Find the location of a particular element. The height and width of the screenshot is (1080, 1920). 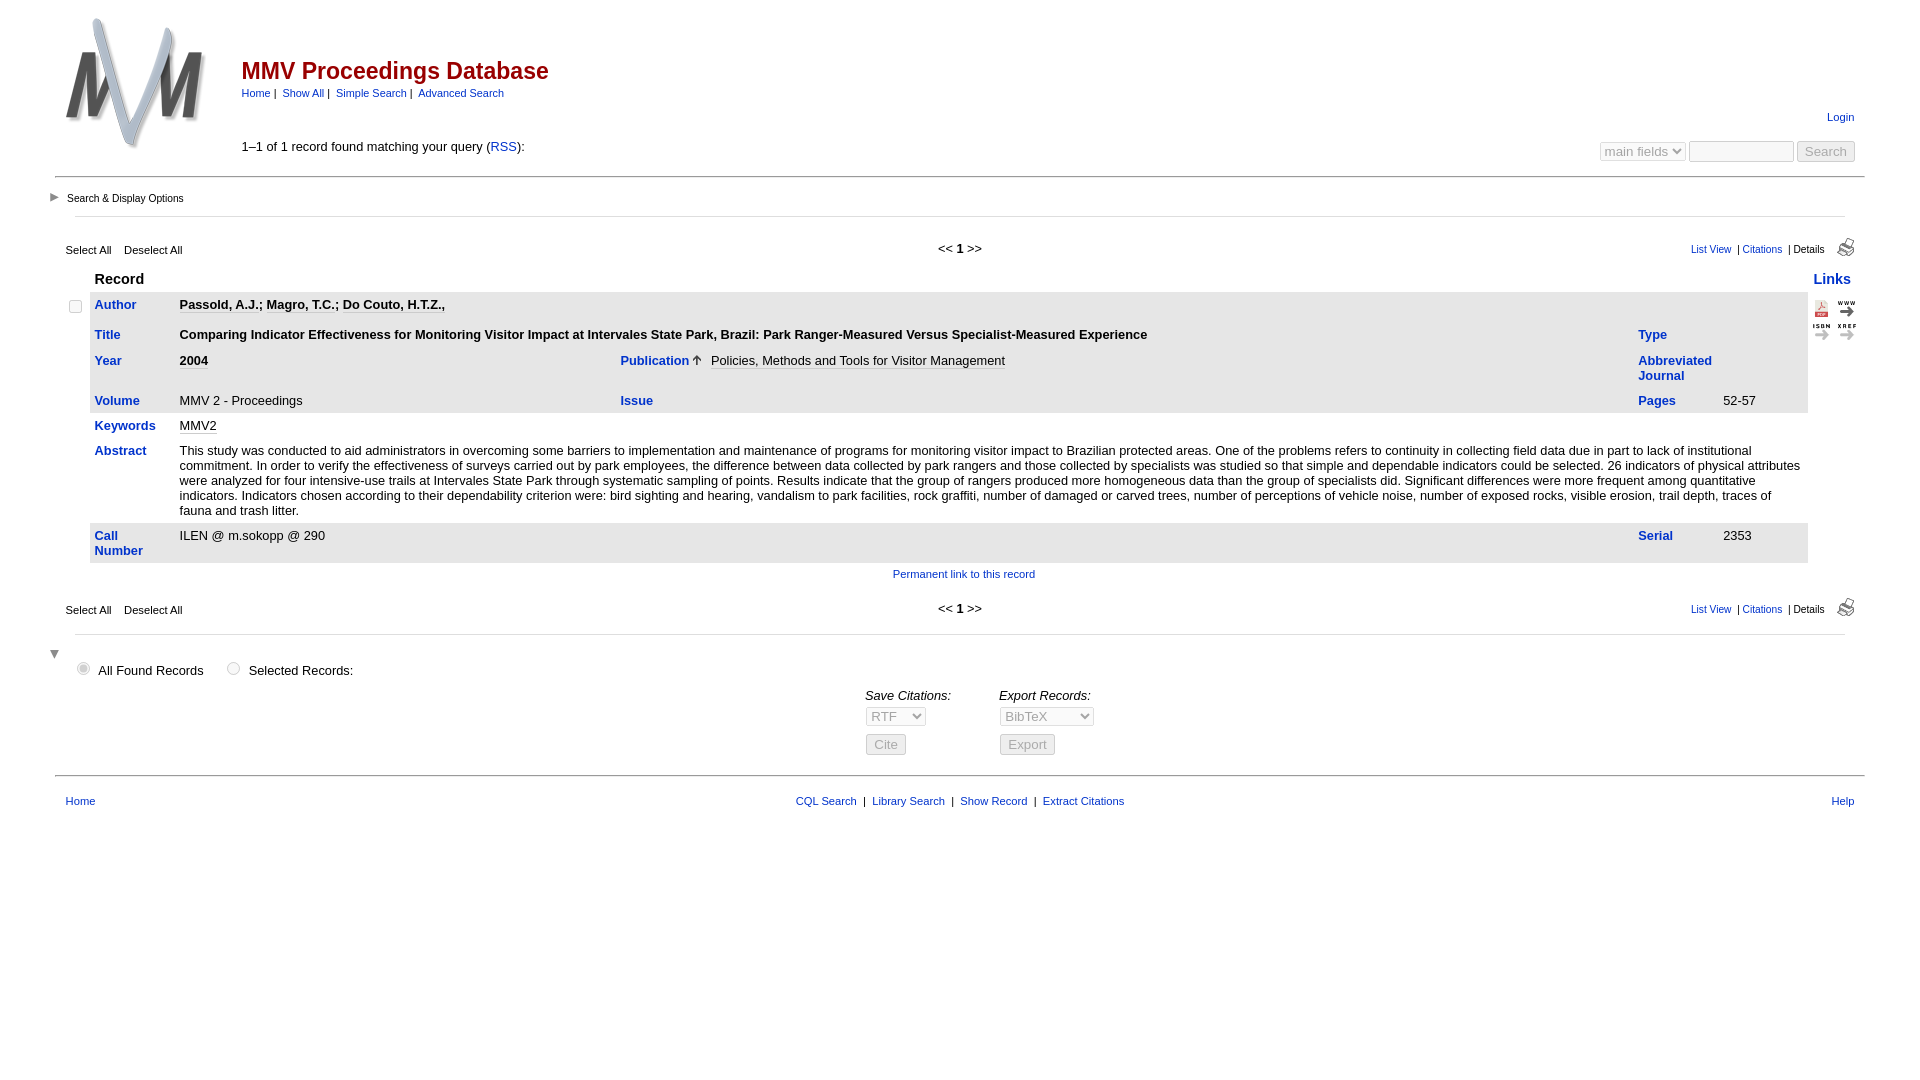

RSS is located at coordinates (504, 146).